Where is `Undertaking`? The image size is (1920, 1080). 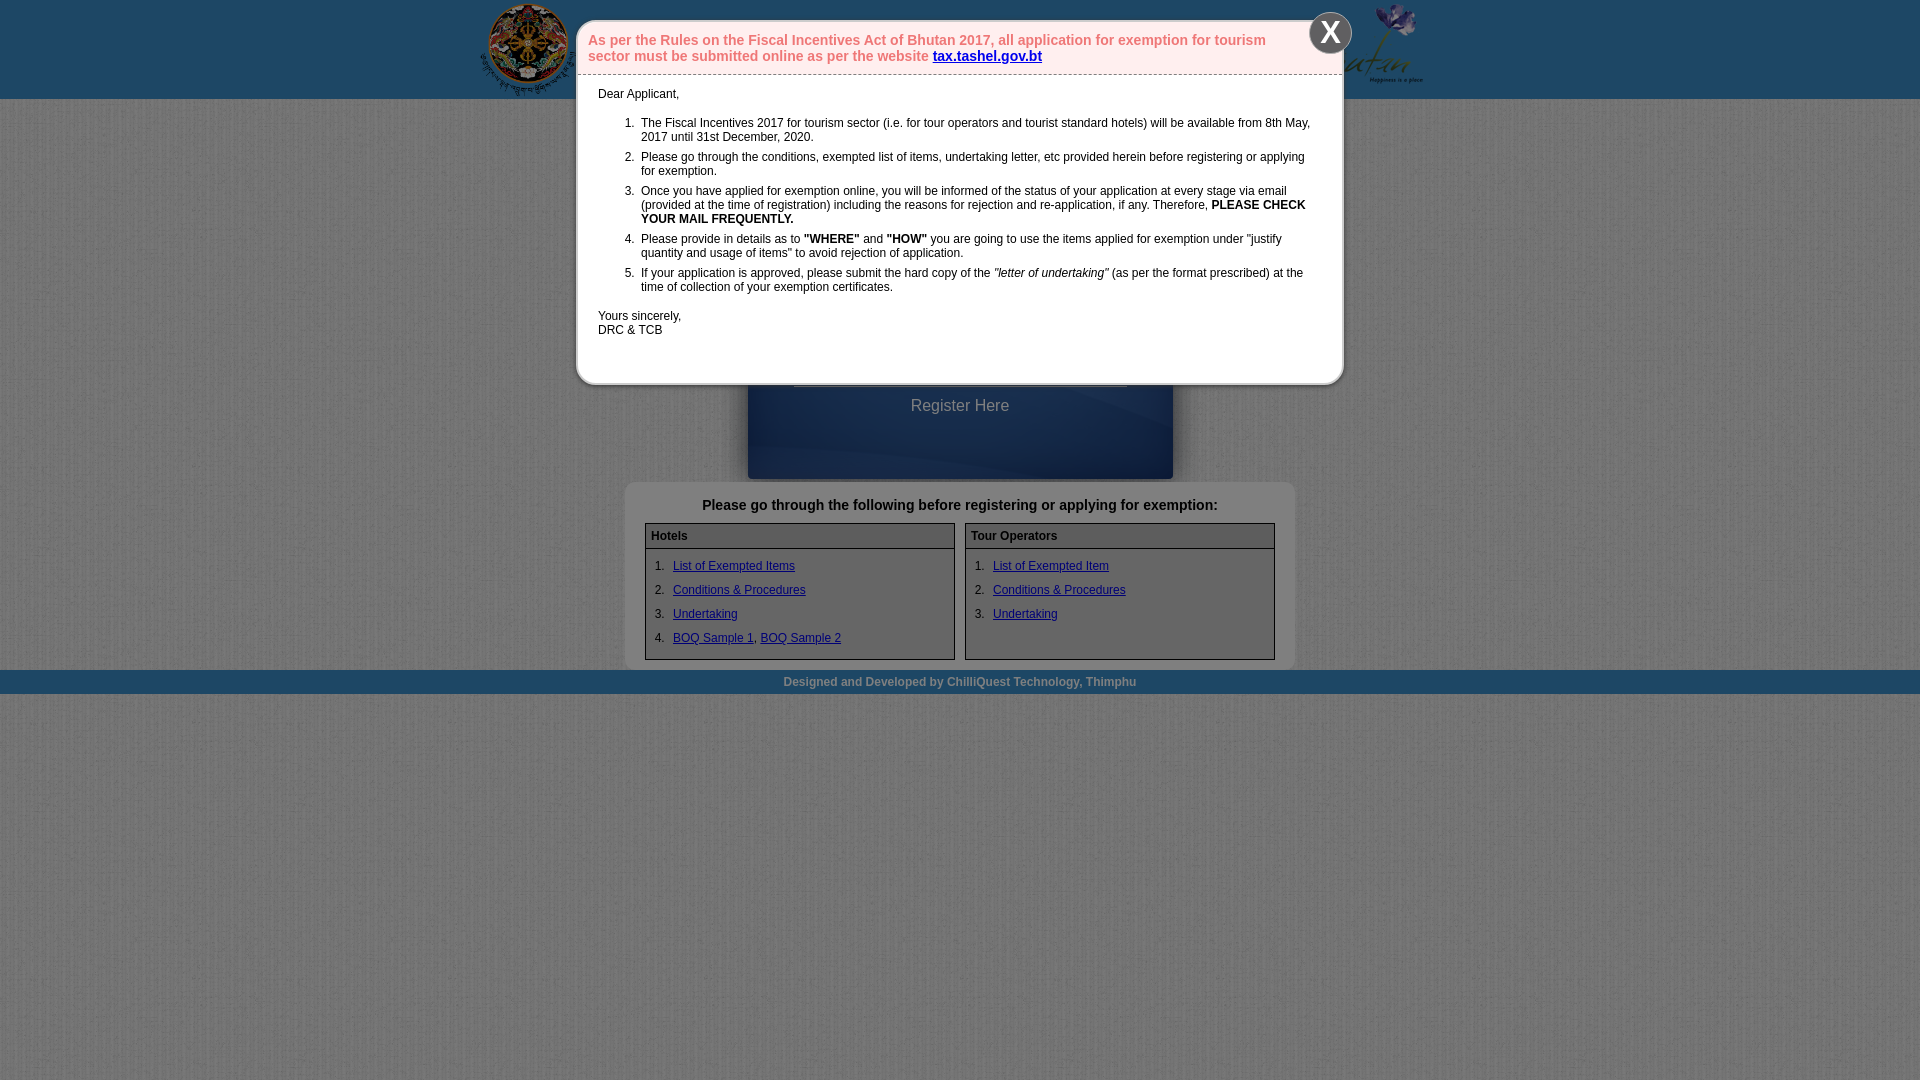 Undertaking is located at coordinates (1026, 614).